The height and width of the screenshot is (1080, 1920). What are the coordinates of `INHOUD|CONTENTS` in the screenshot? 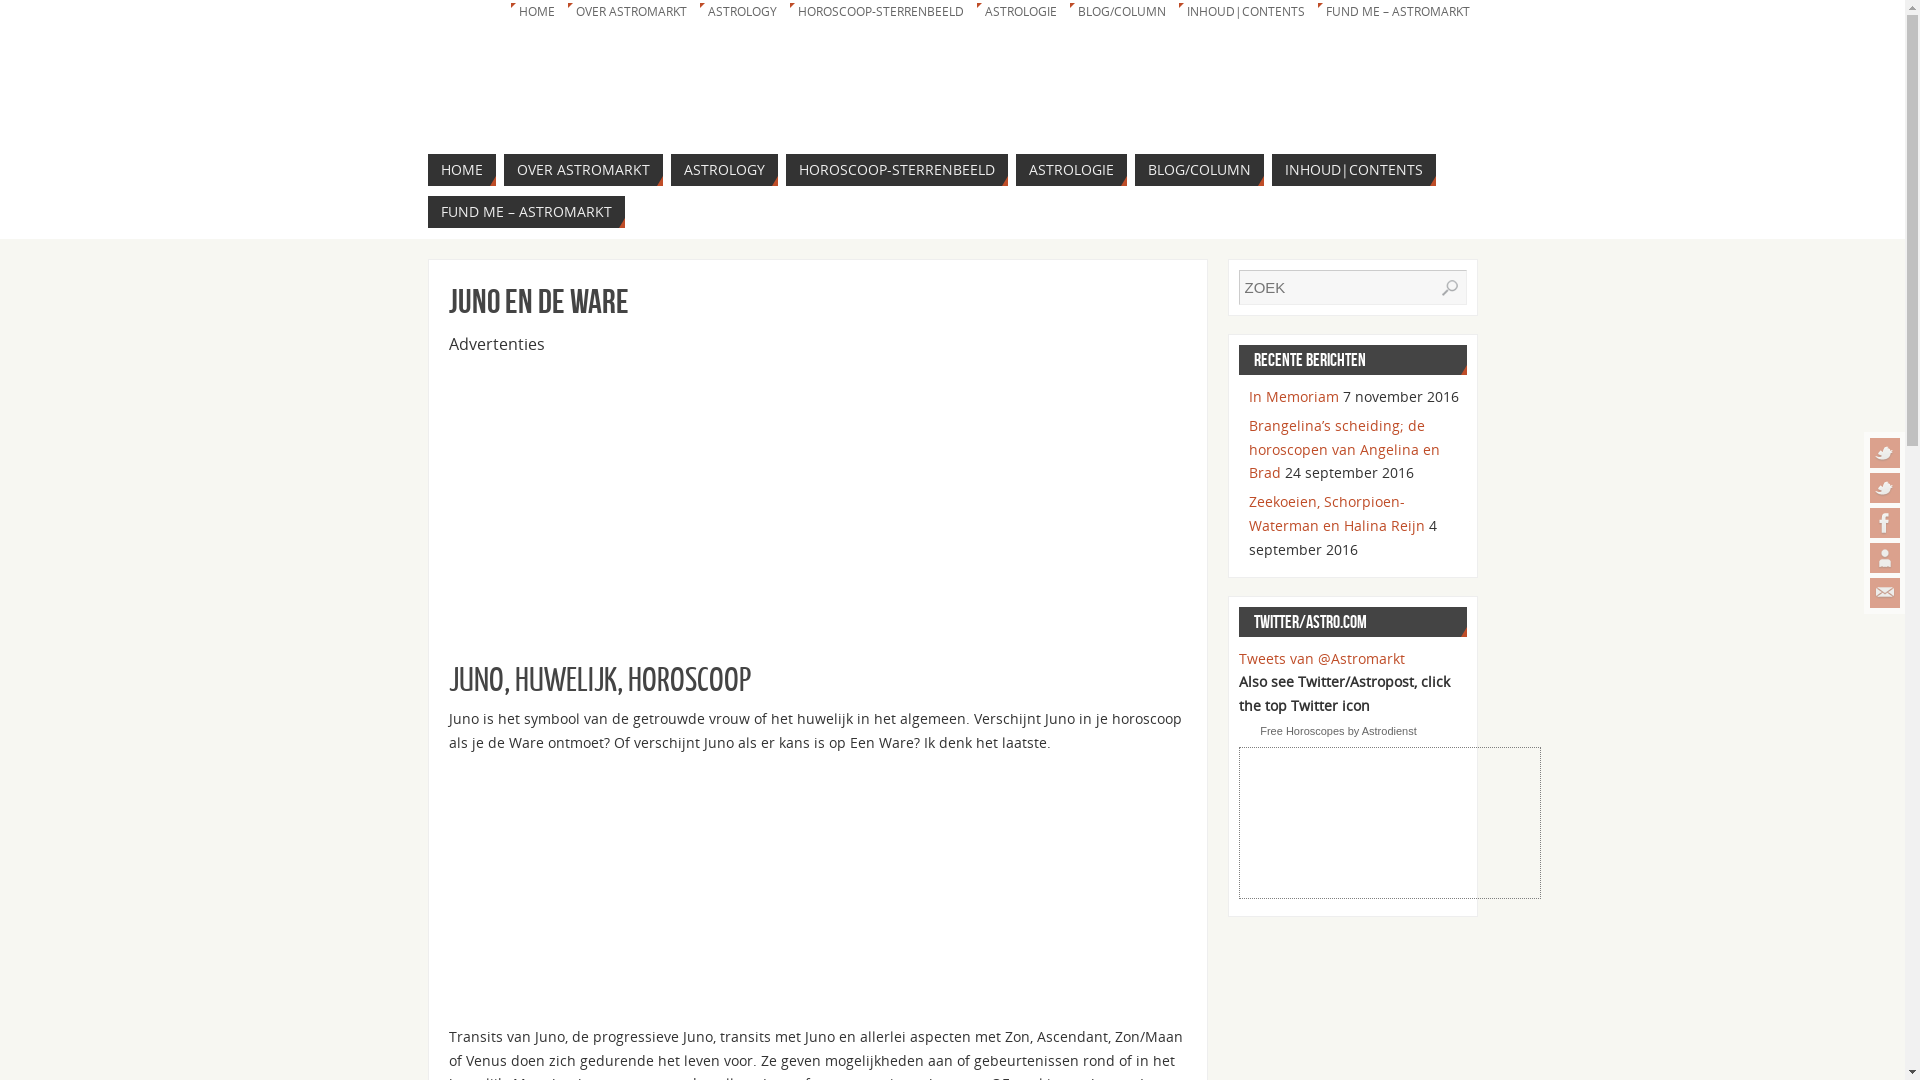 It's located at (1354, 170).